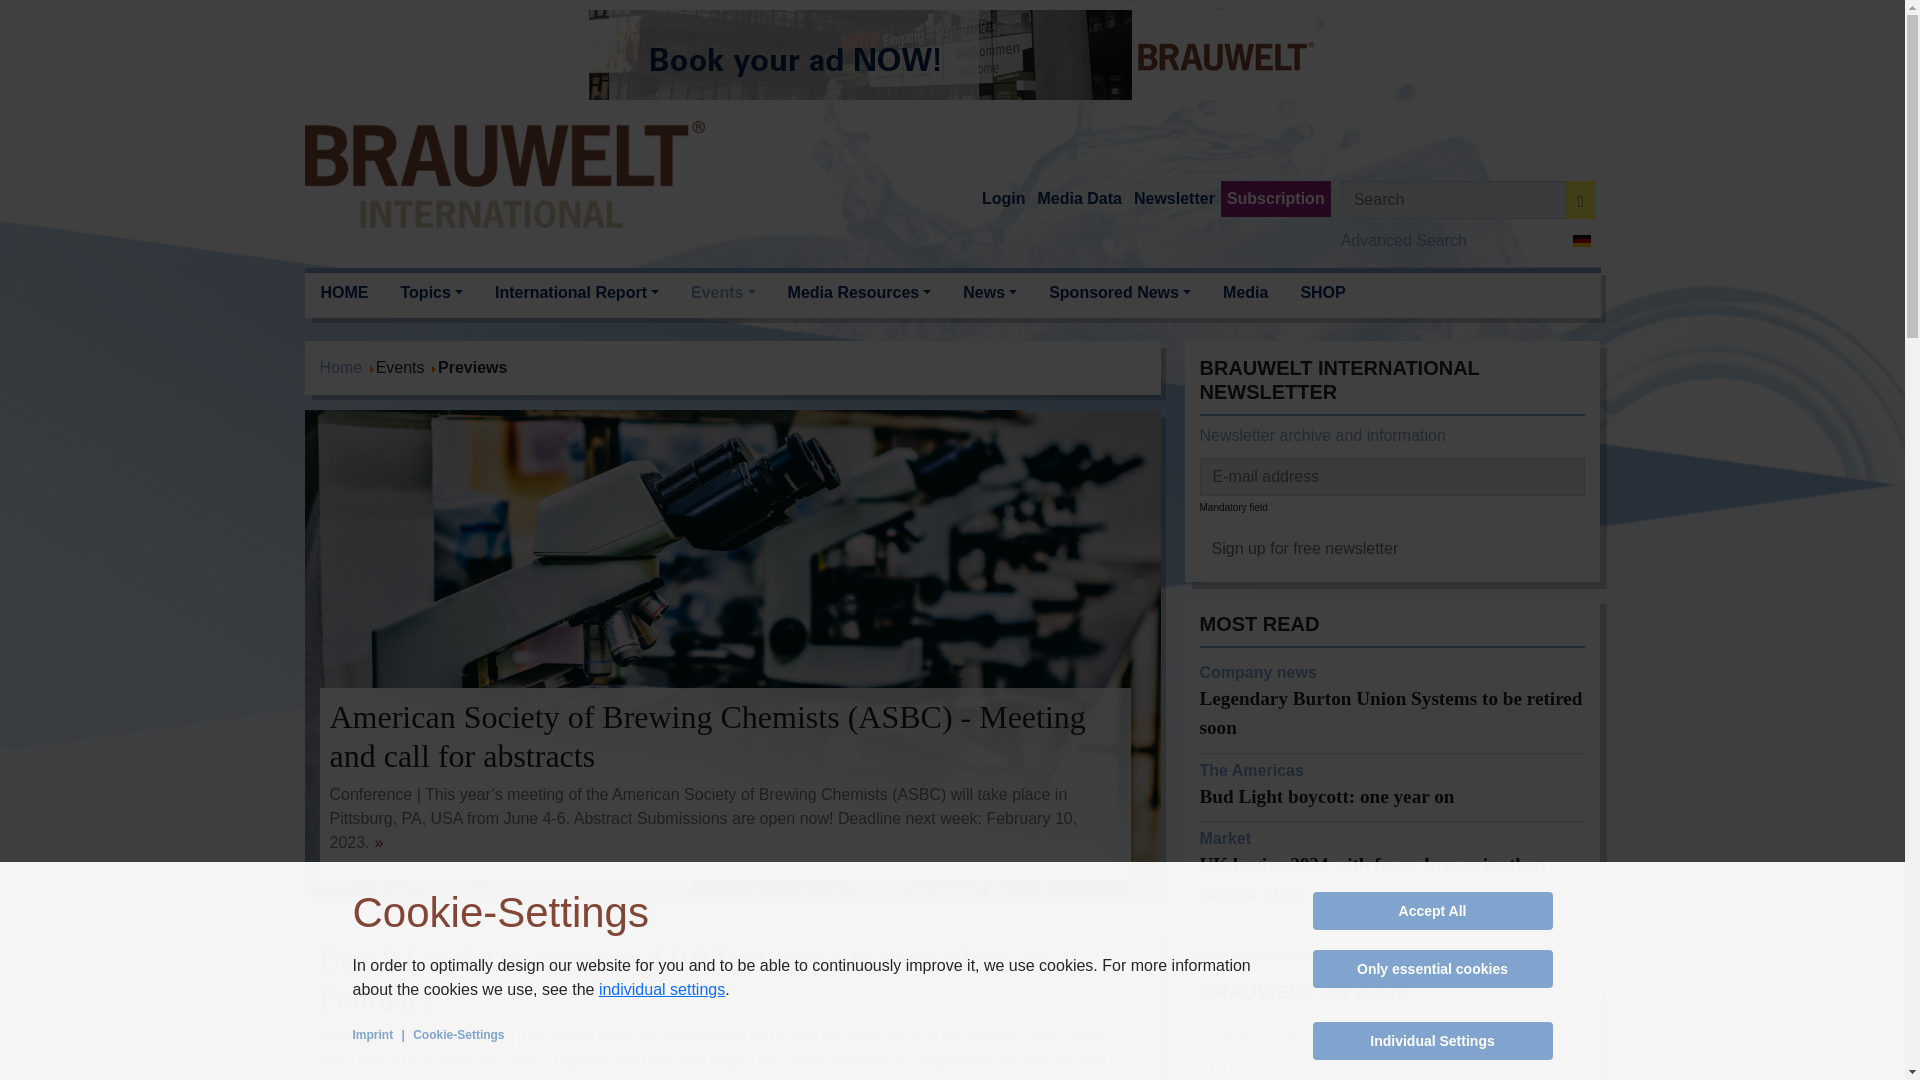 The height and width of the screenshot is (1080, 1920). What do you see at coordinates (1276, 199) in the screenshot?
I see `Subscription` at bounding box center [1276, 199].